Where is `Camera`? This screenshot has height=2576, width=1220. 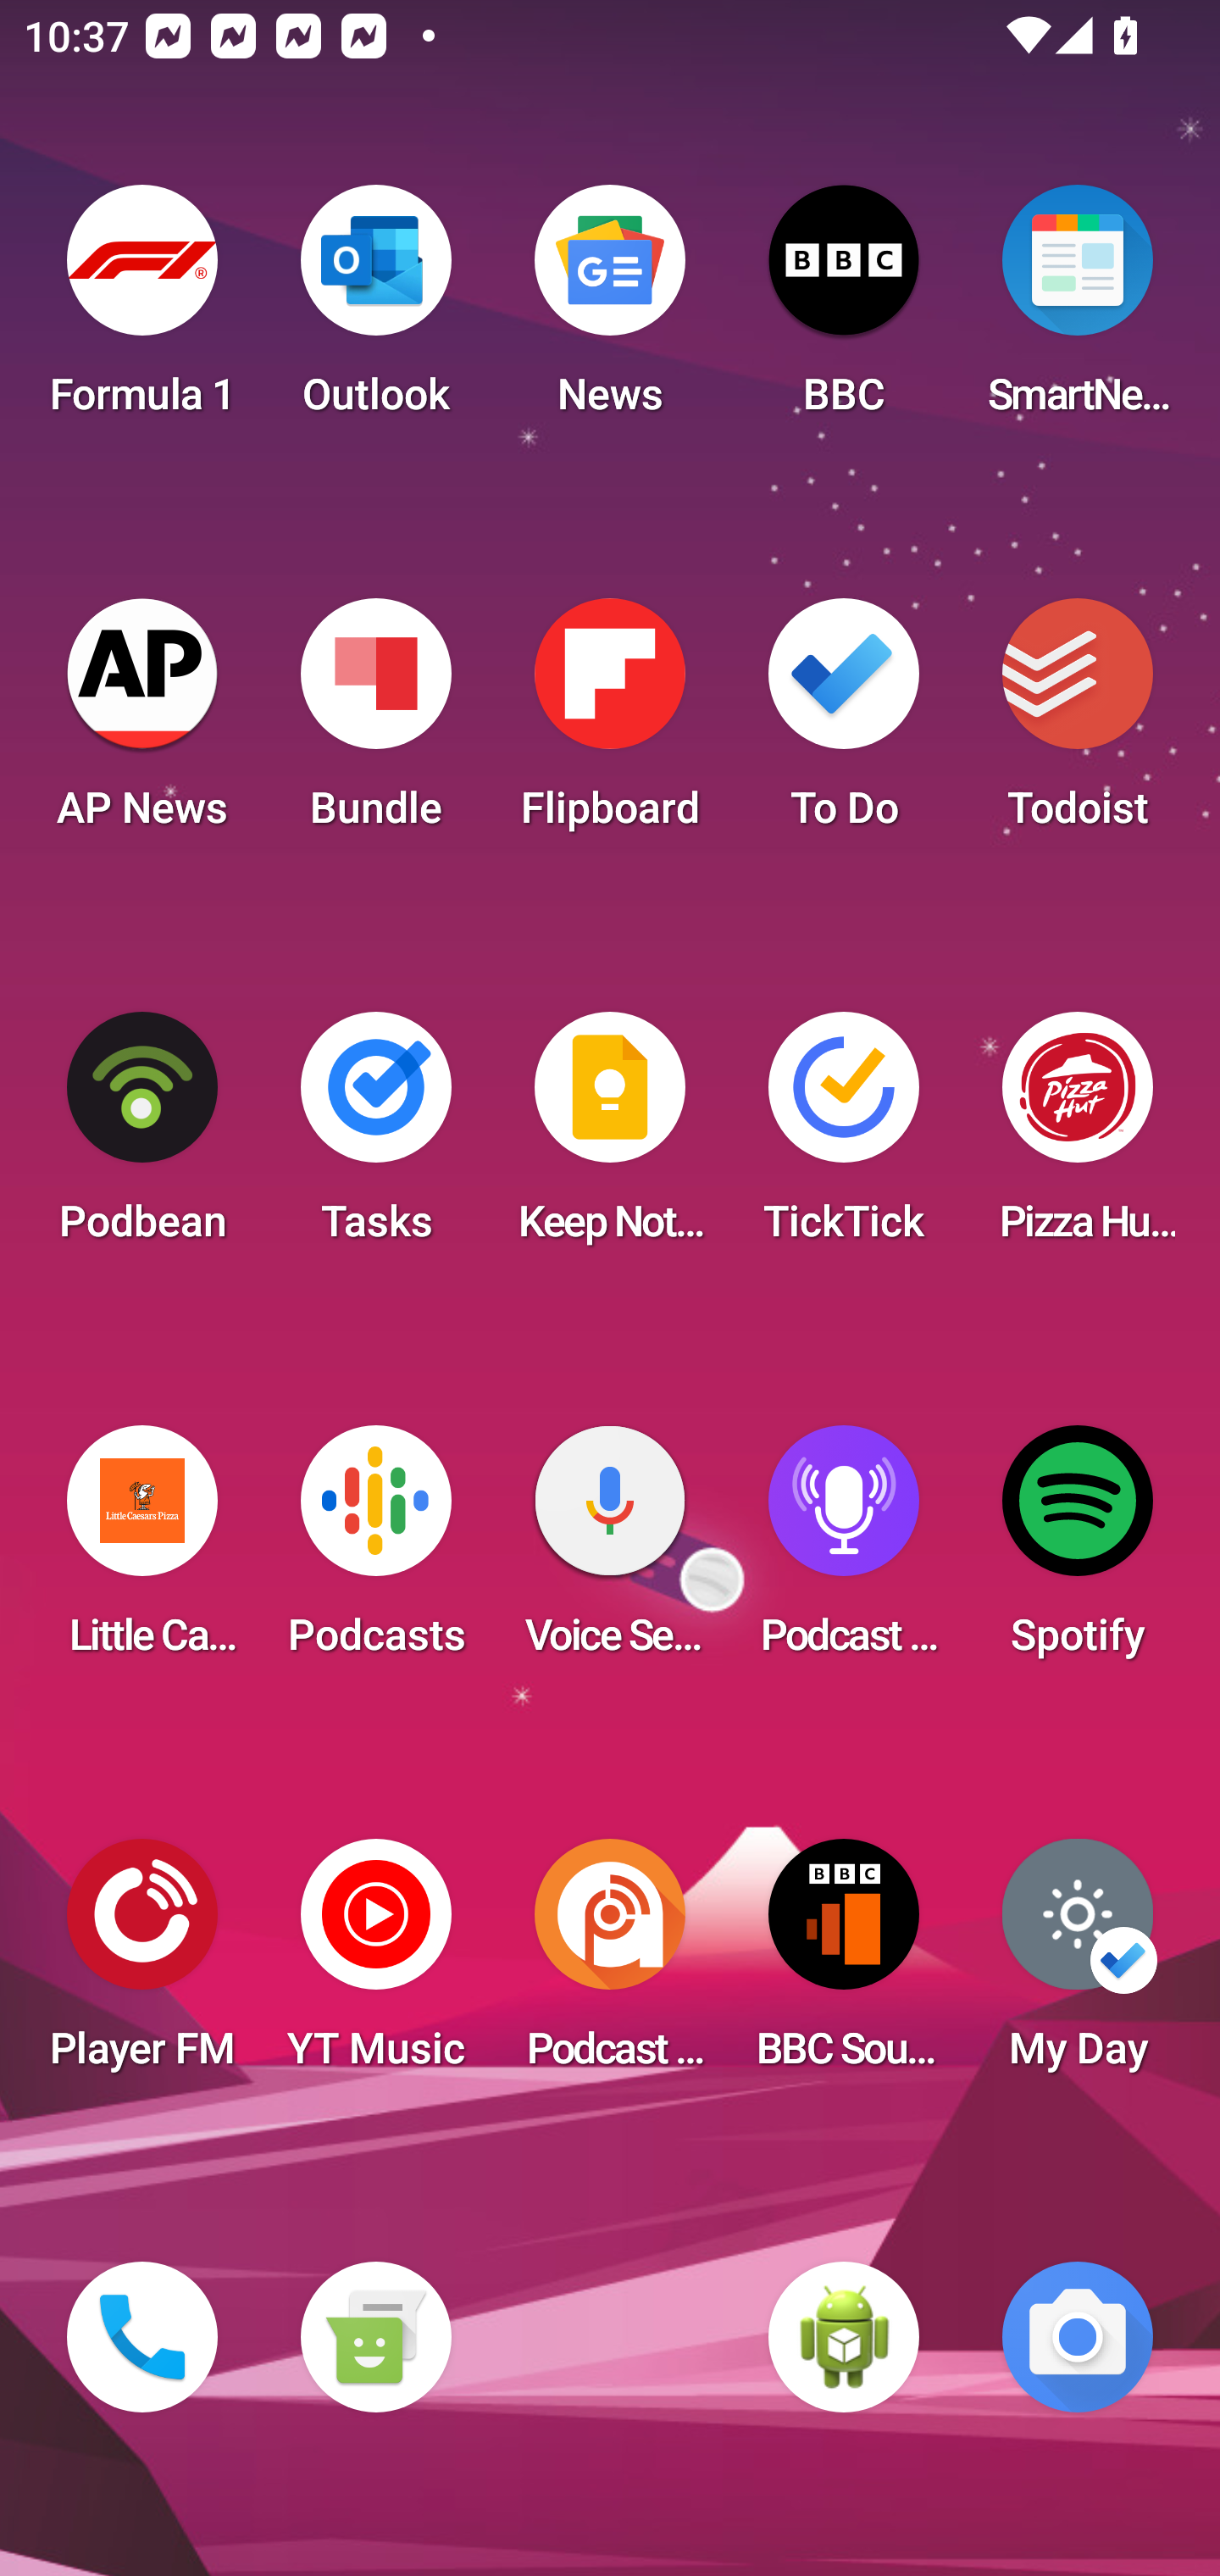
Camera is located at coordinates (1078, 2337).